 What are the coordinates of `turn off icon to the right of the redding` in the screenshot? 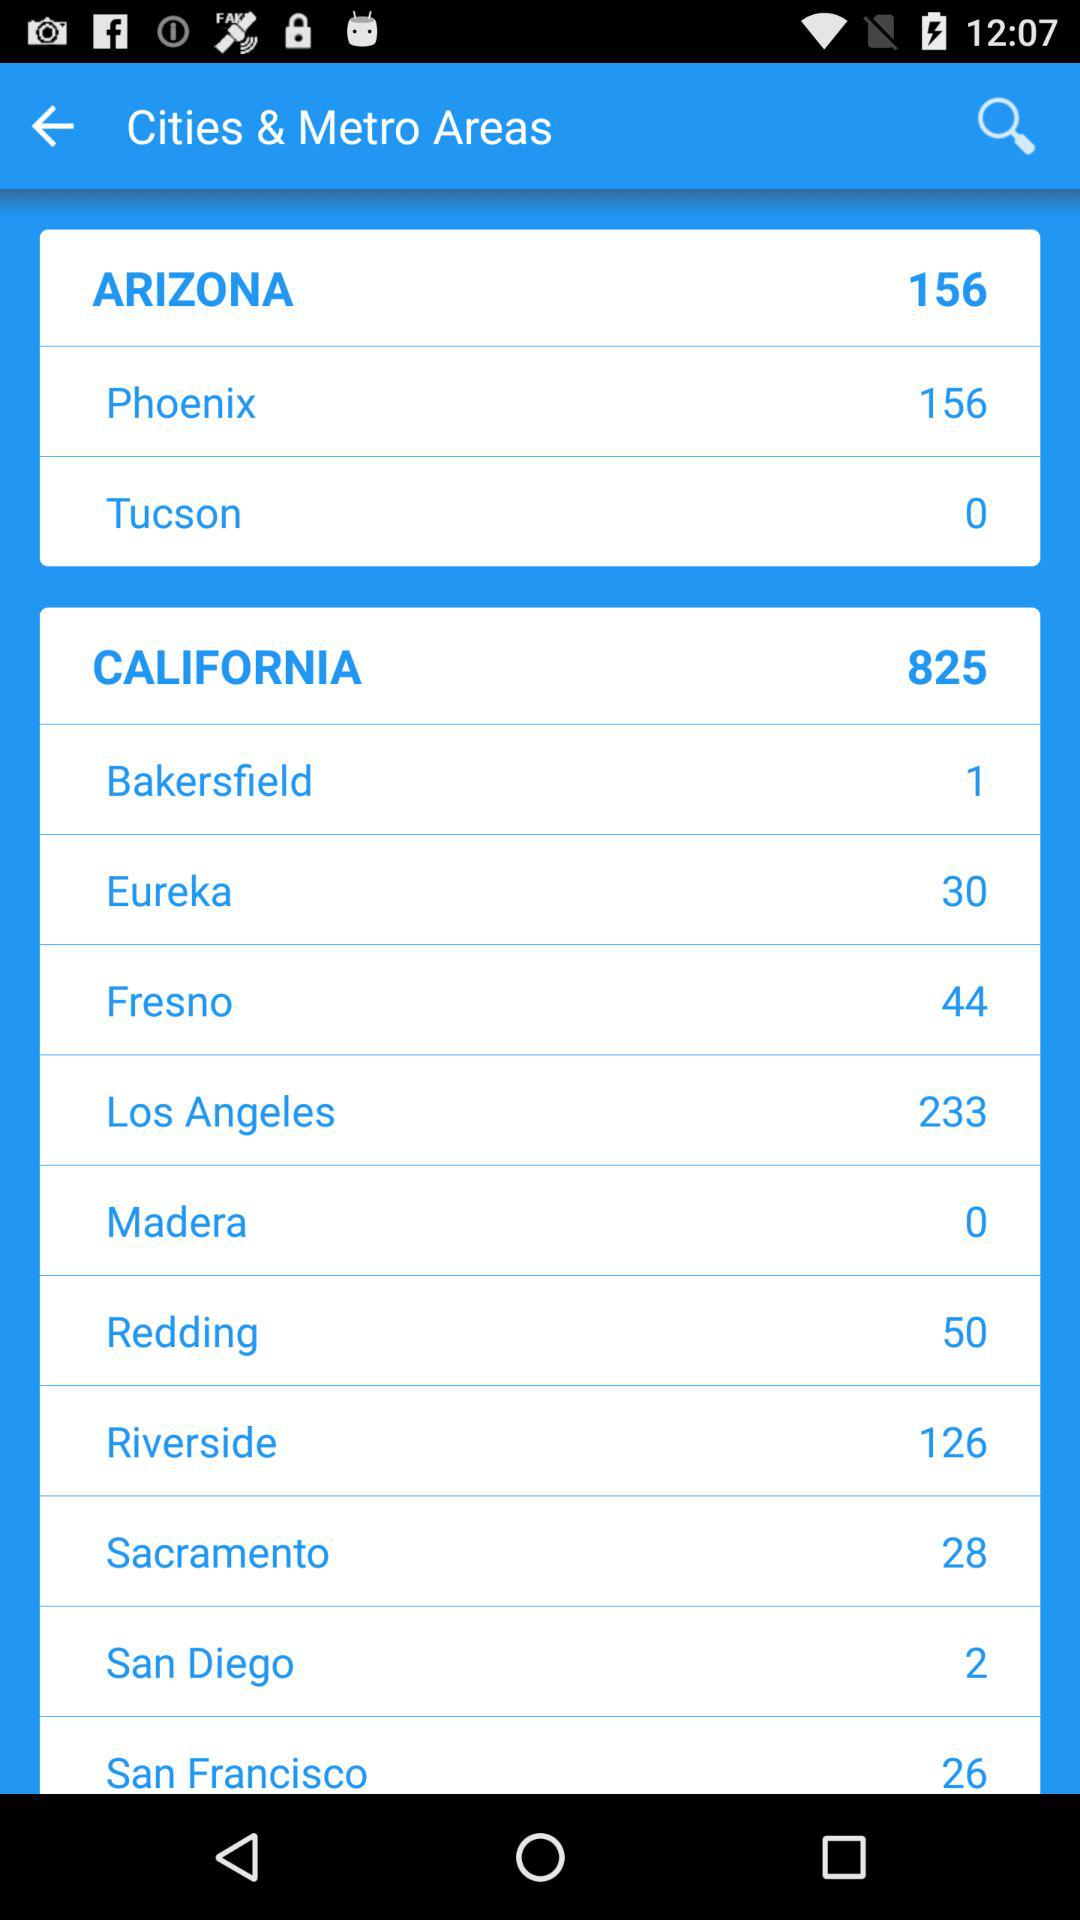 It's located at (856, 1330).